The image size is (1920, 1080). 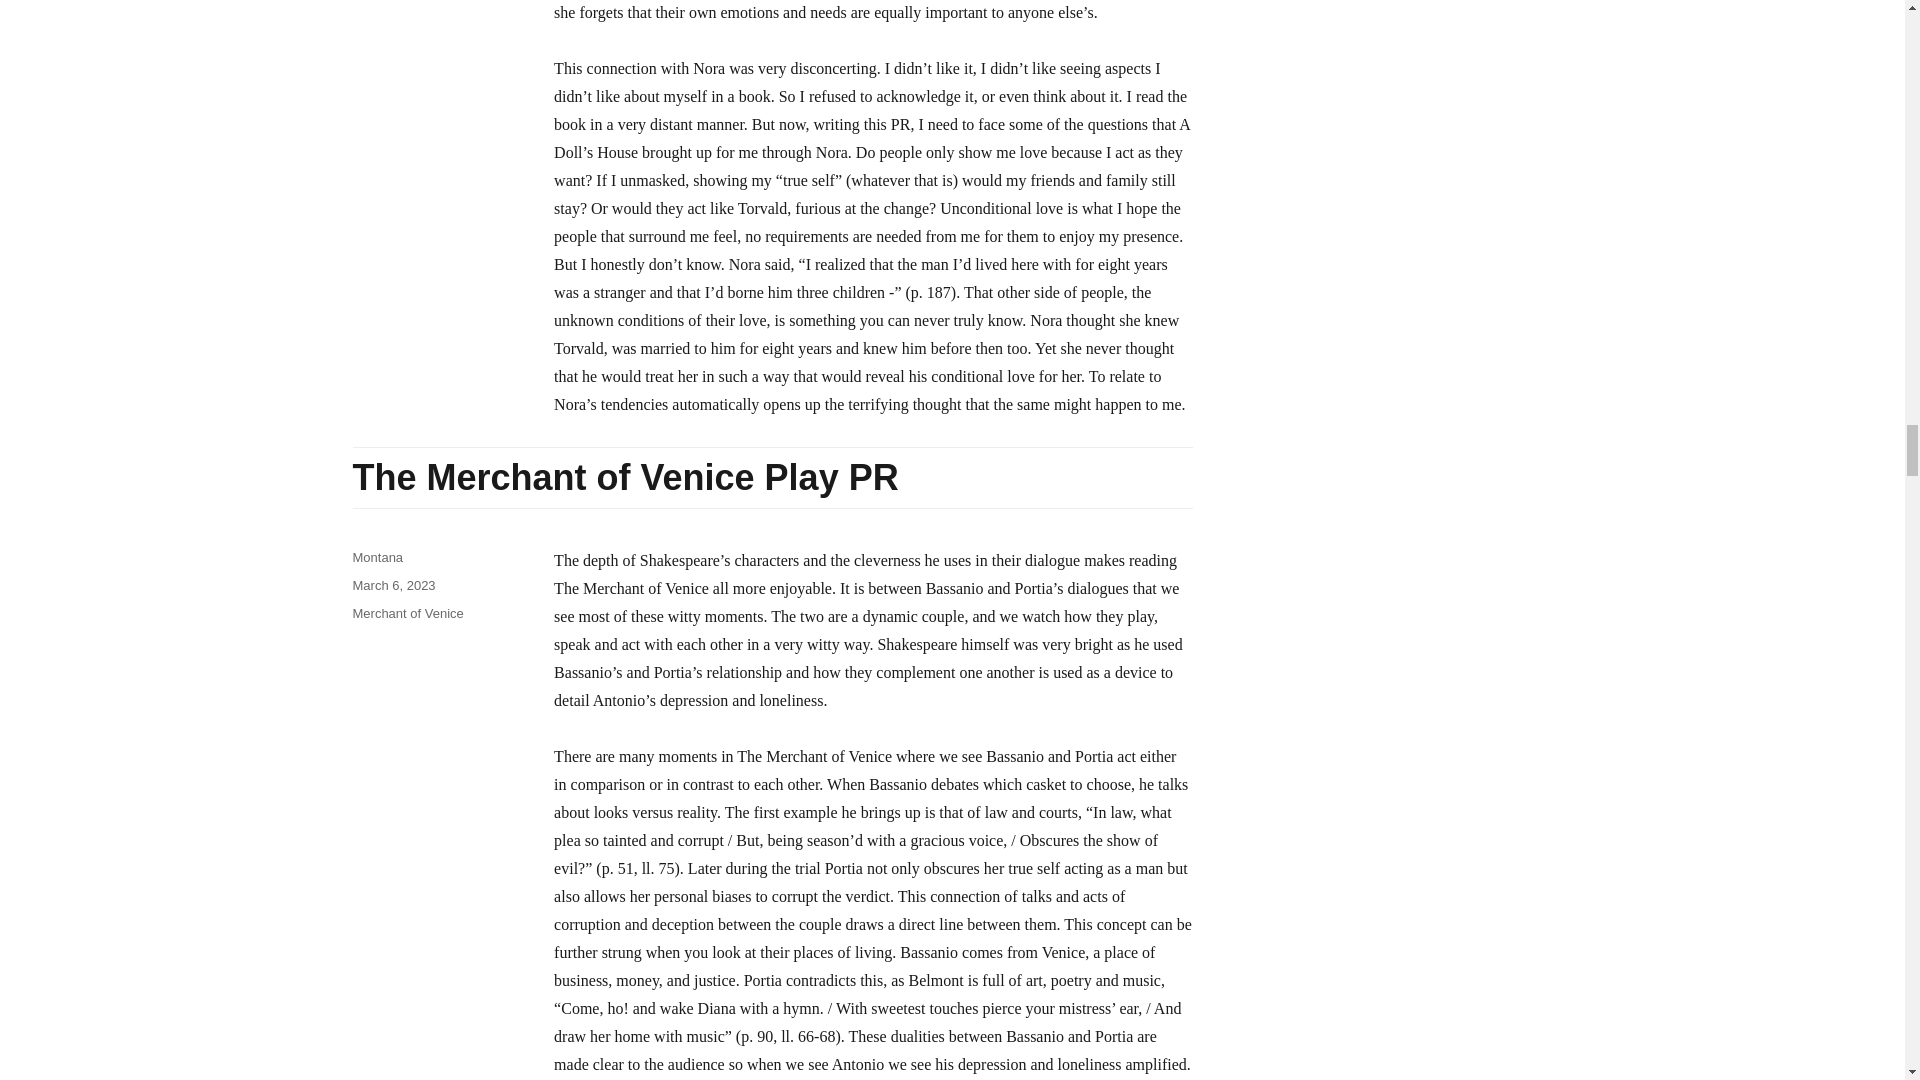 I want to click on Montana, so click(x=377, y=556).